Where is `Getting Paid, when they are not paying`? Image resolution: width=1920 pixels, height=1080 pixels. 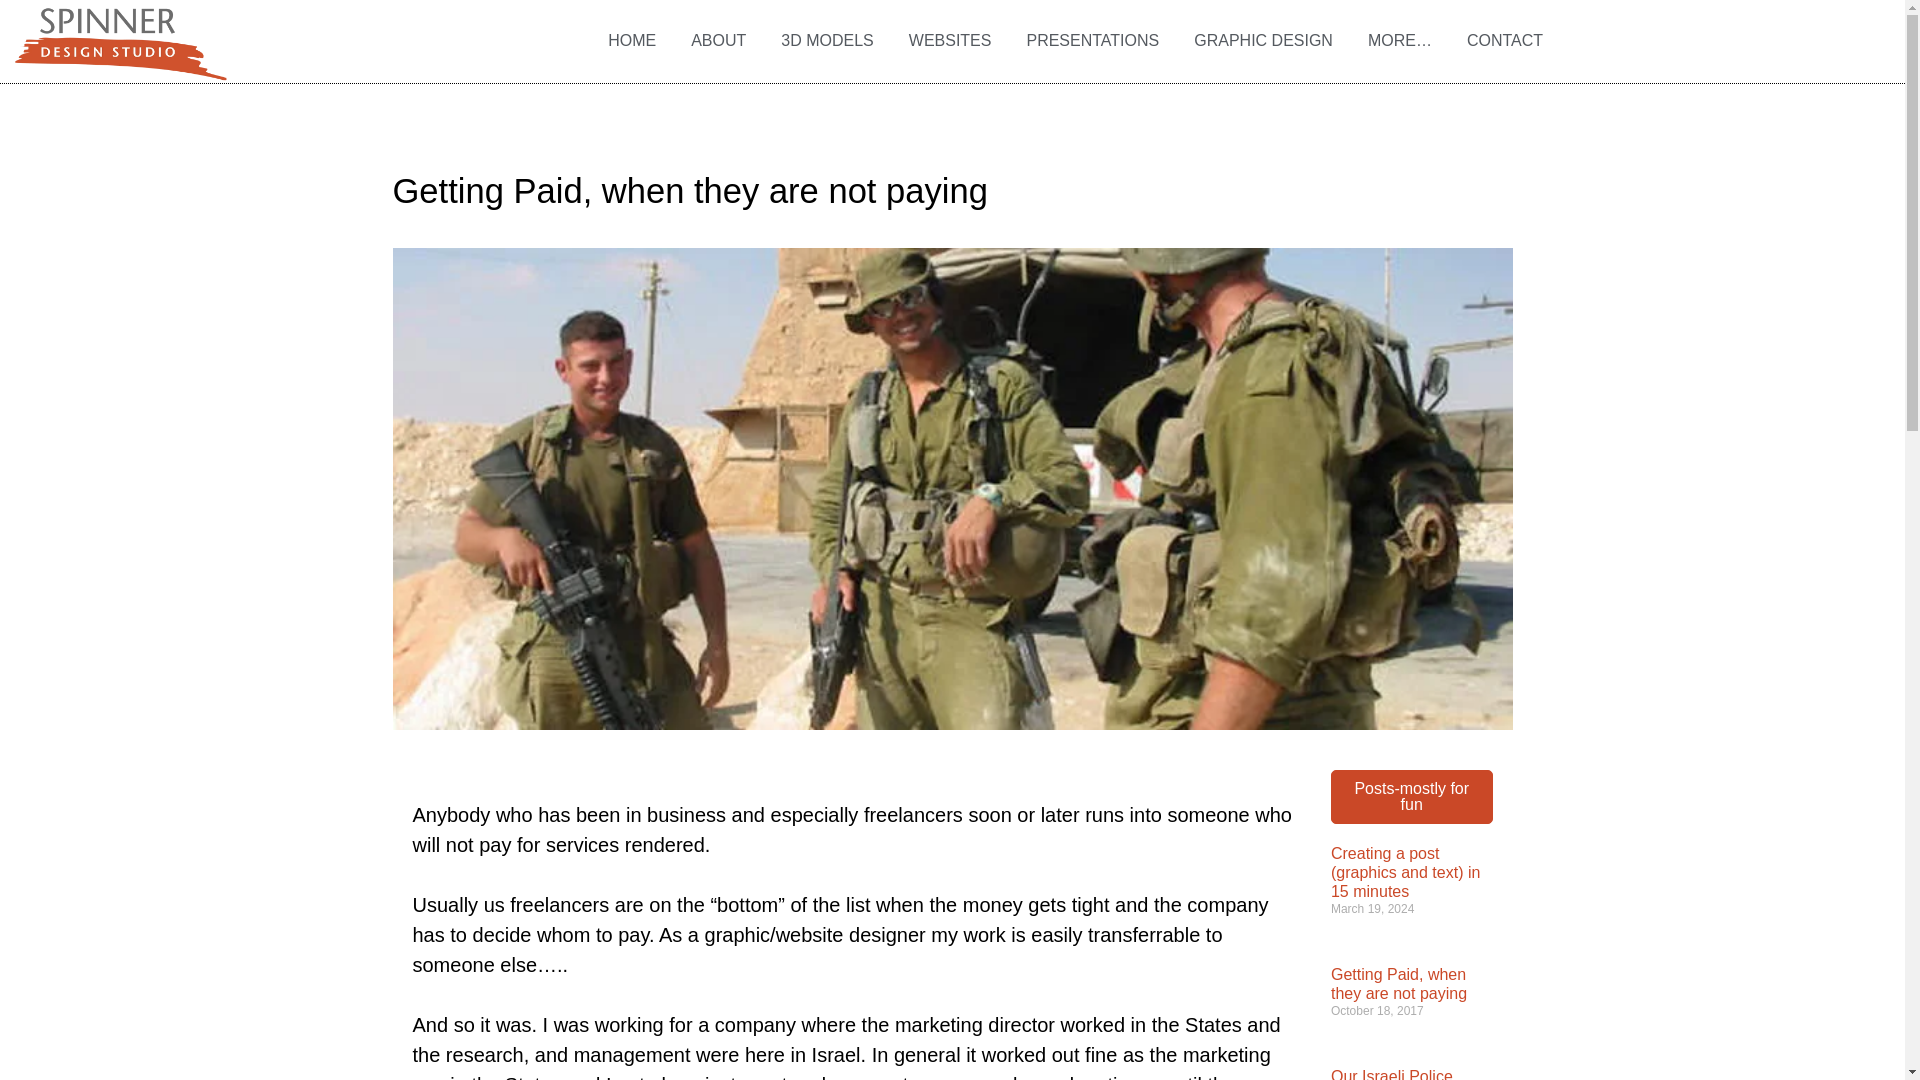 Getting Paid, when they are not paying is located at coordinates (1398, 984).